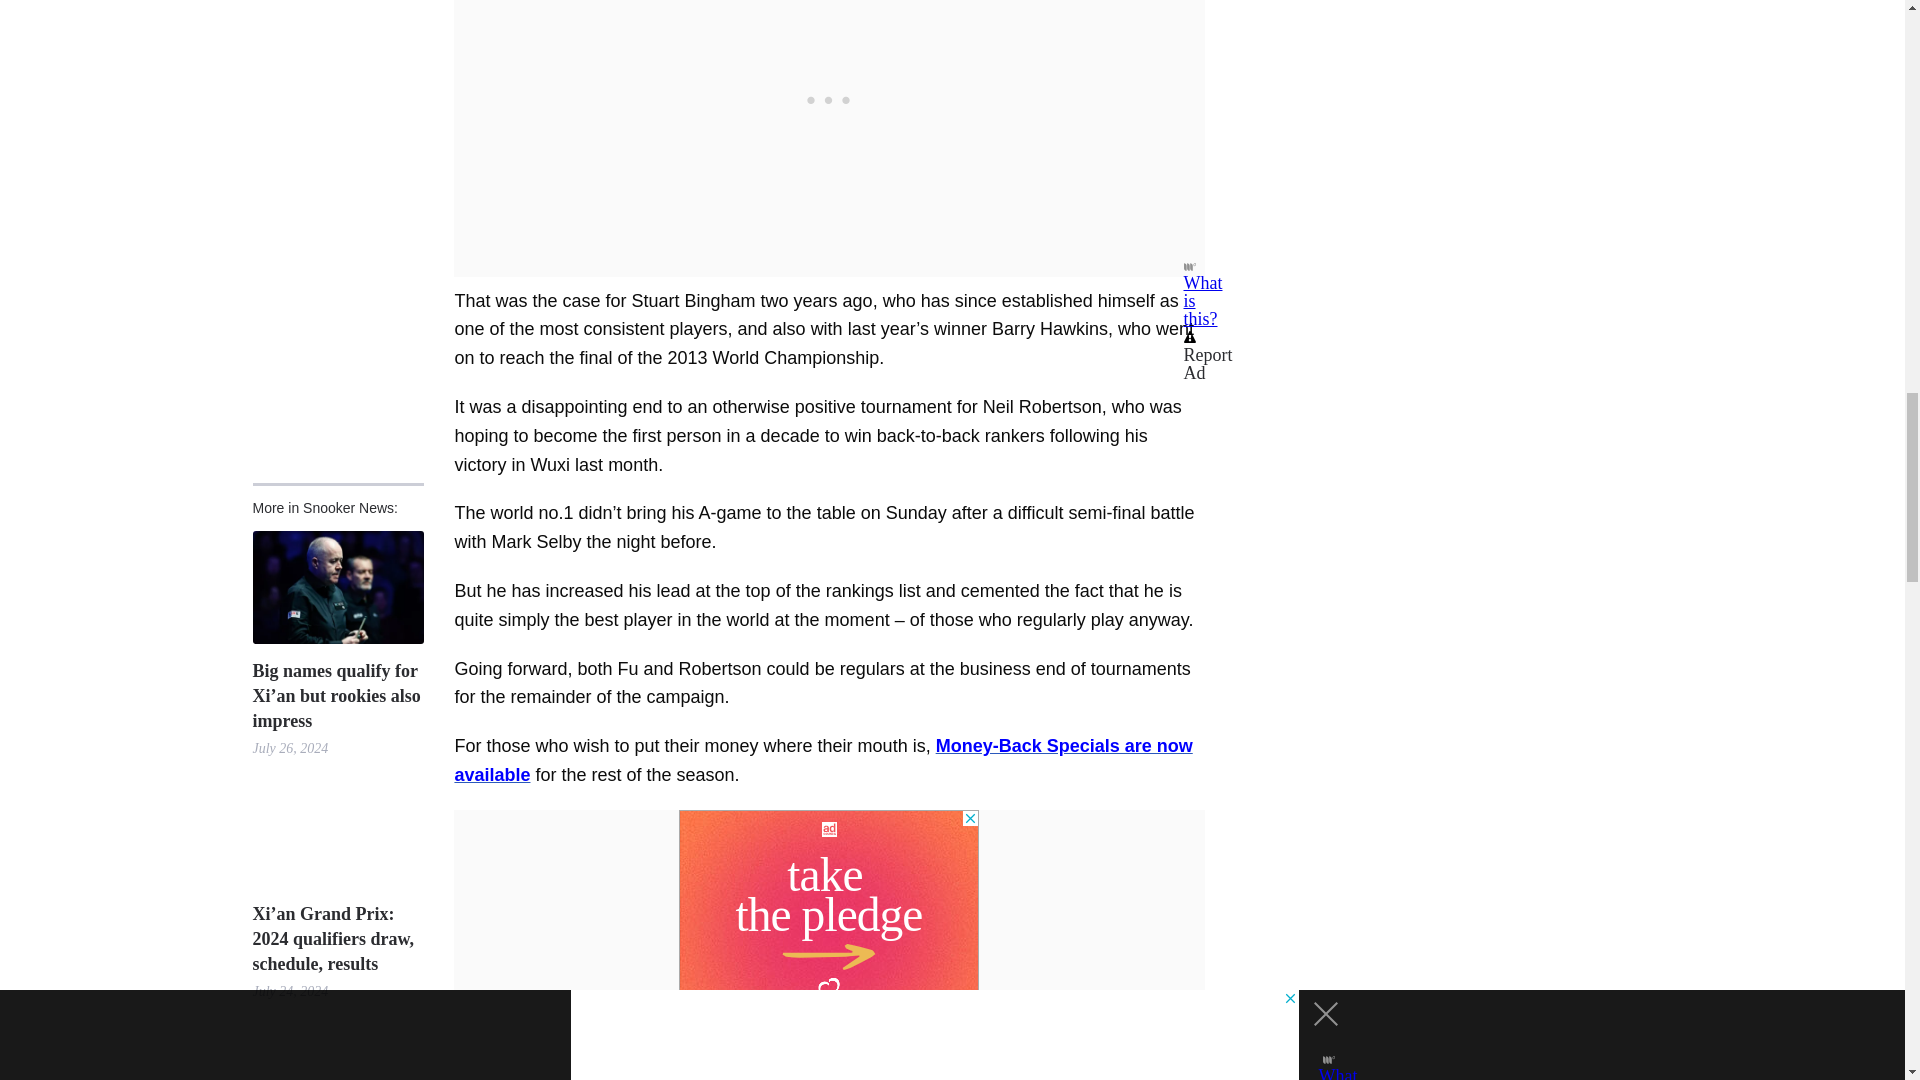 This screenshot has height=1080, width=1920. I want to click on 3rd party ad content, so click(829, 934).